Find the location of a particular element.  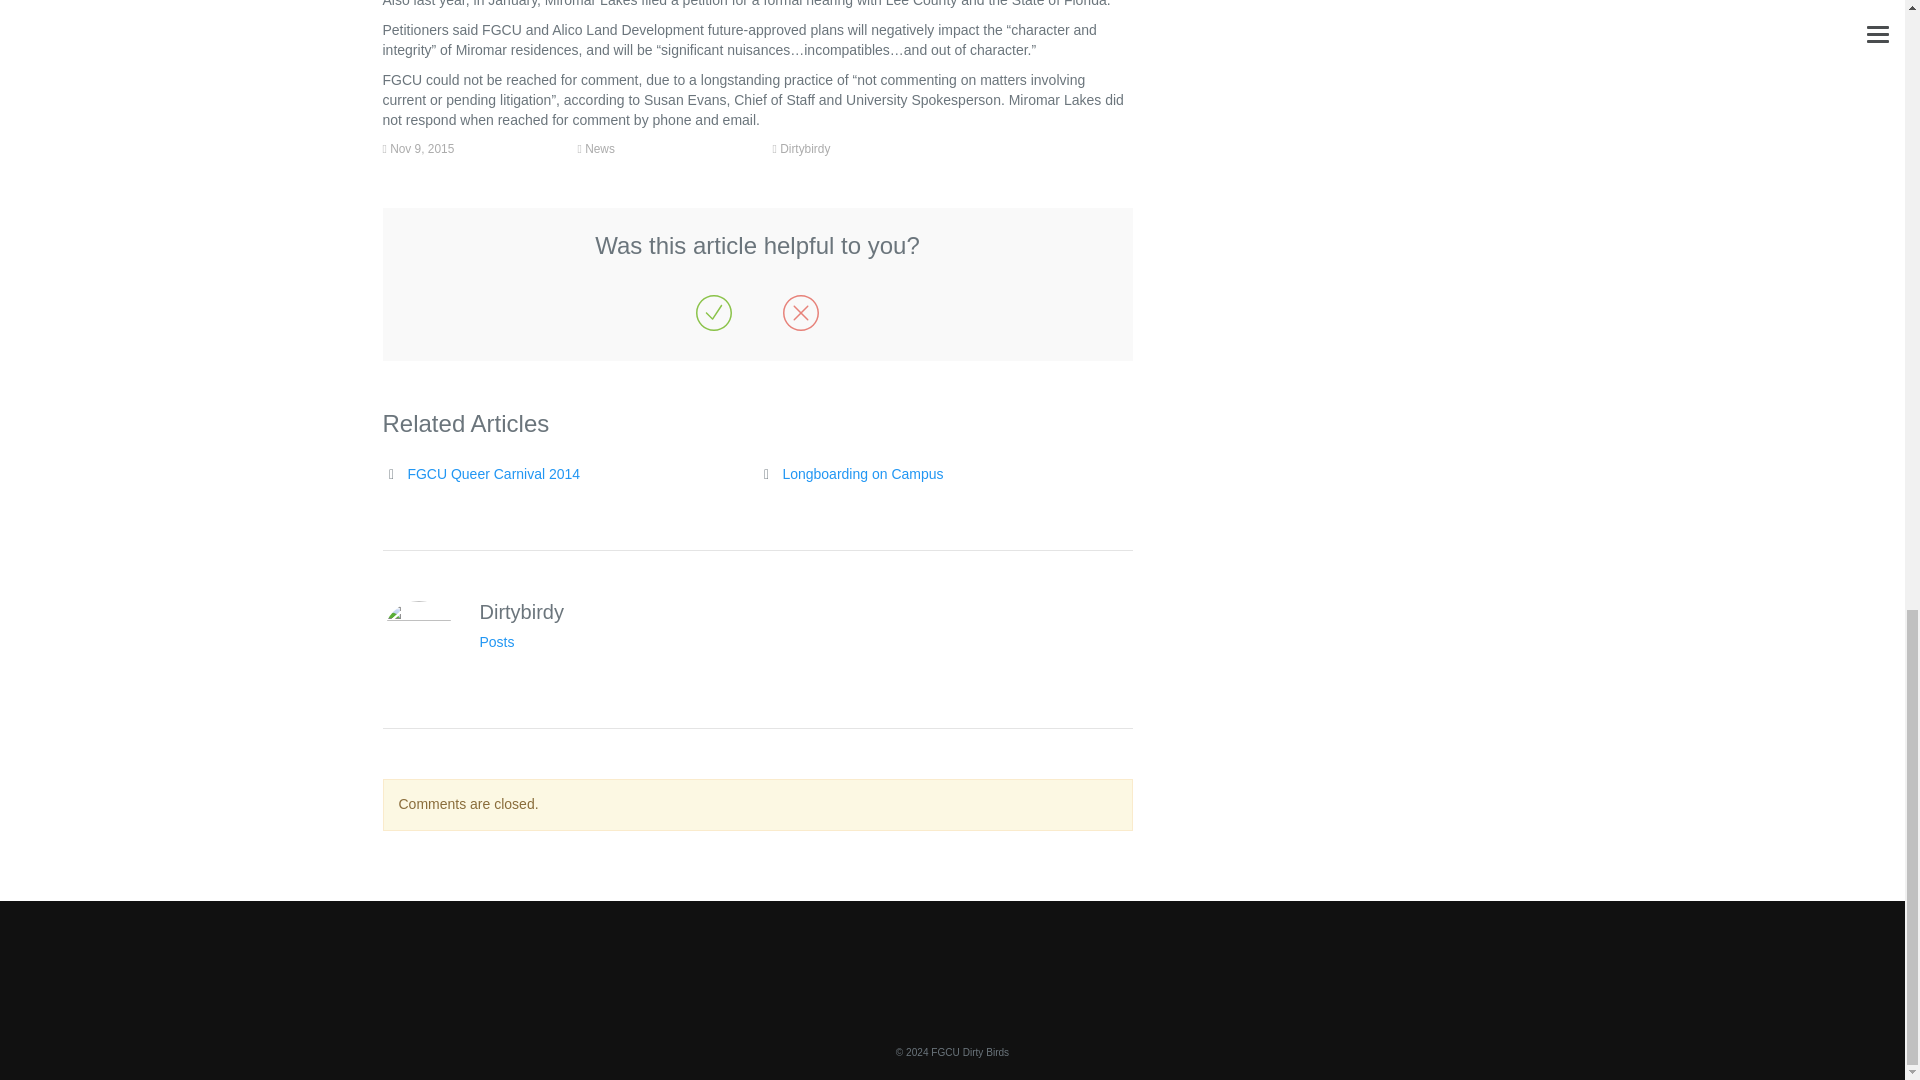

Longboarding on Campus is located at coordinates (862, 473).